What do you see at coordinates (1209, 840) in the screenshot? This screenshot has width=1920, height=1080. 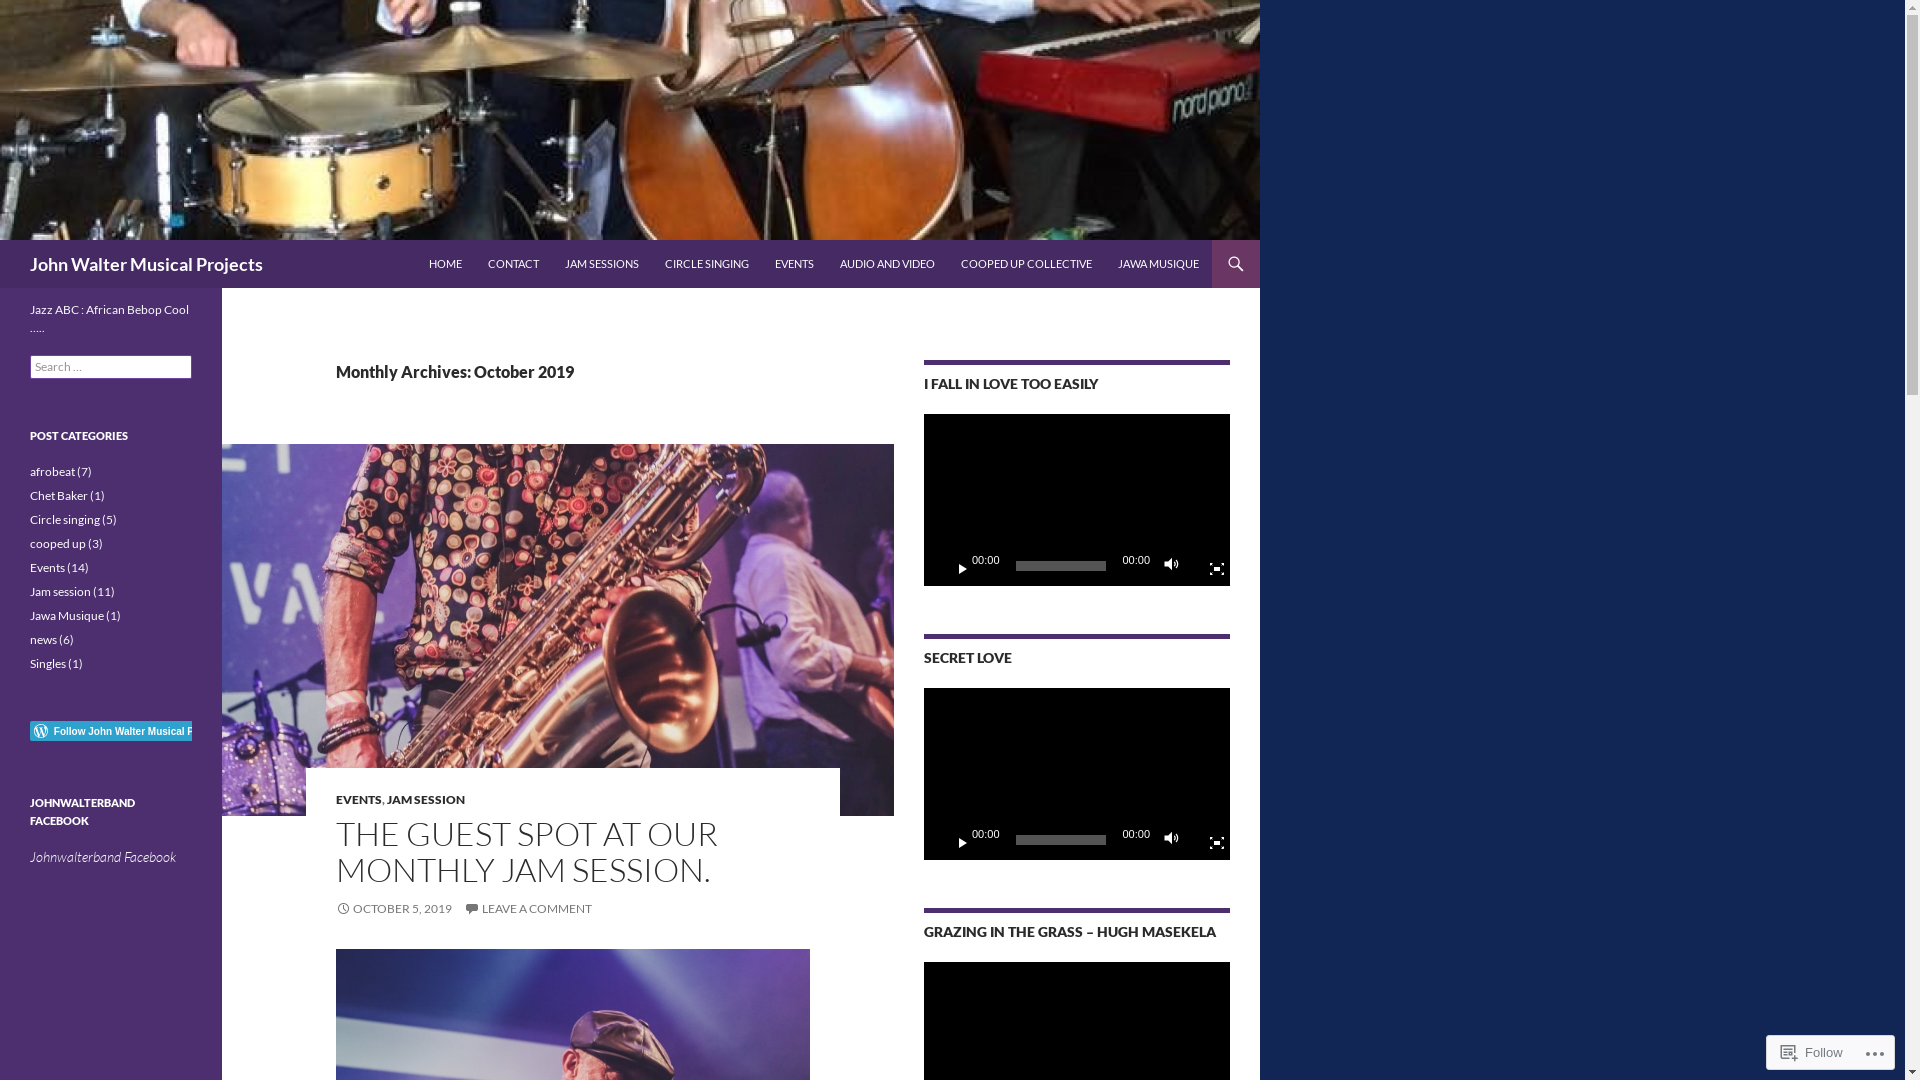 I see `Fullscreen` at bounding box center [1209, 840].